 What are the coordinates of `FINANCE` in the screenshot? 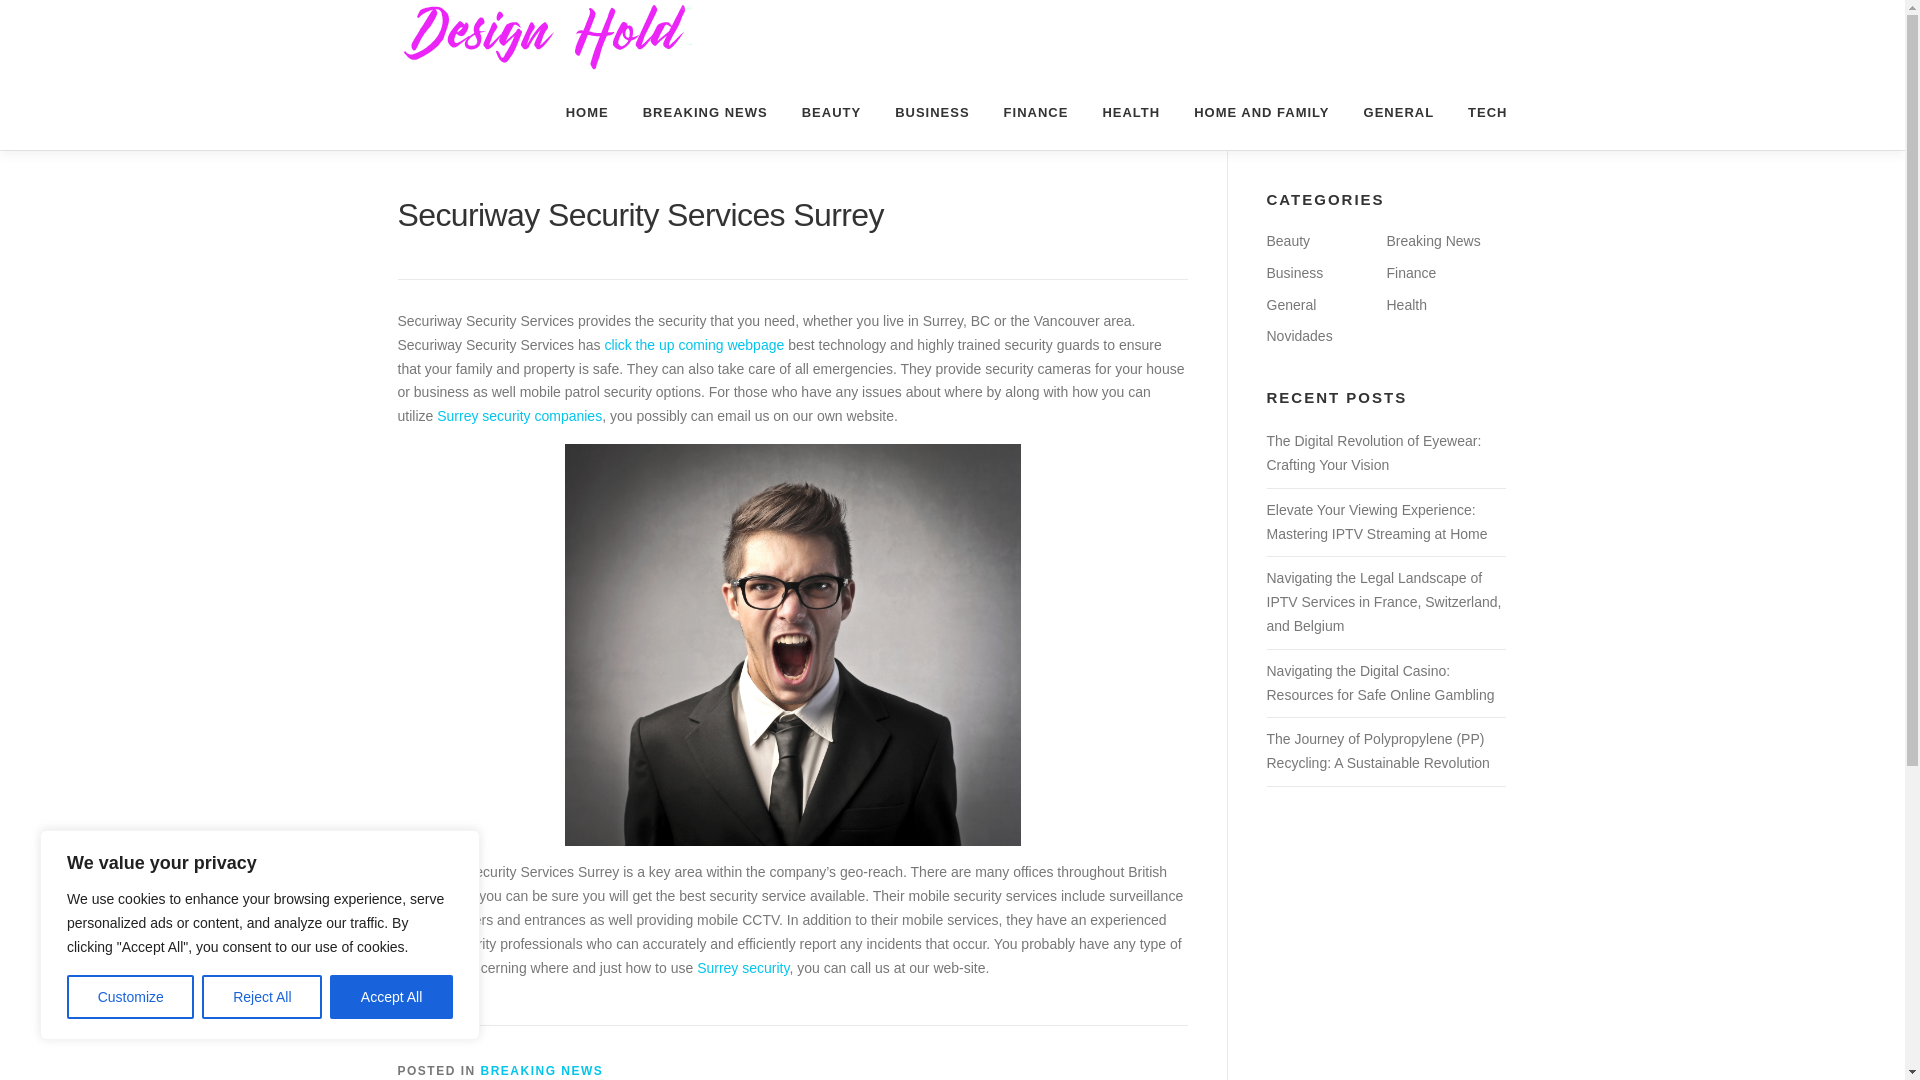 It's located at (1036, 112).